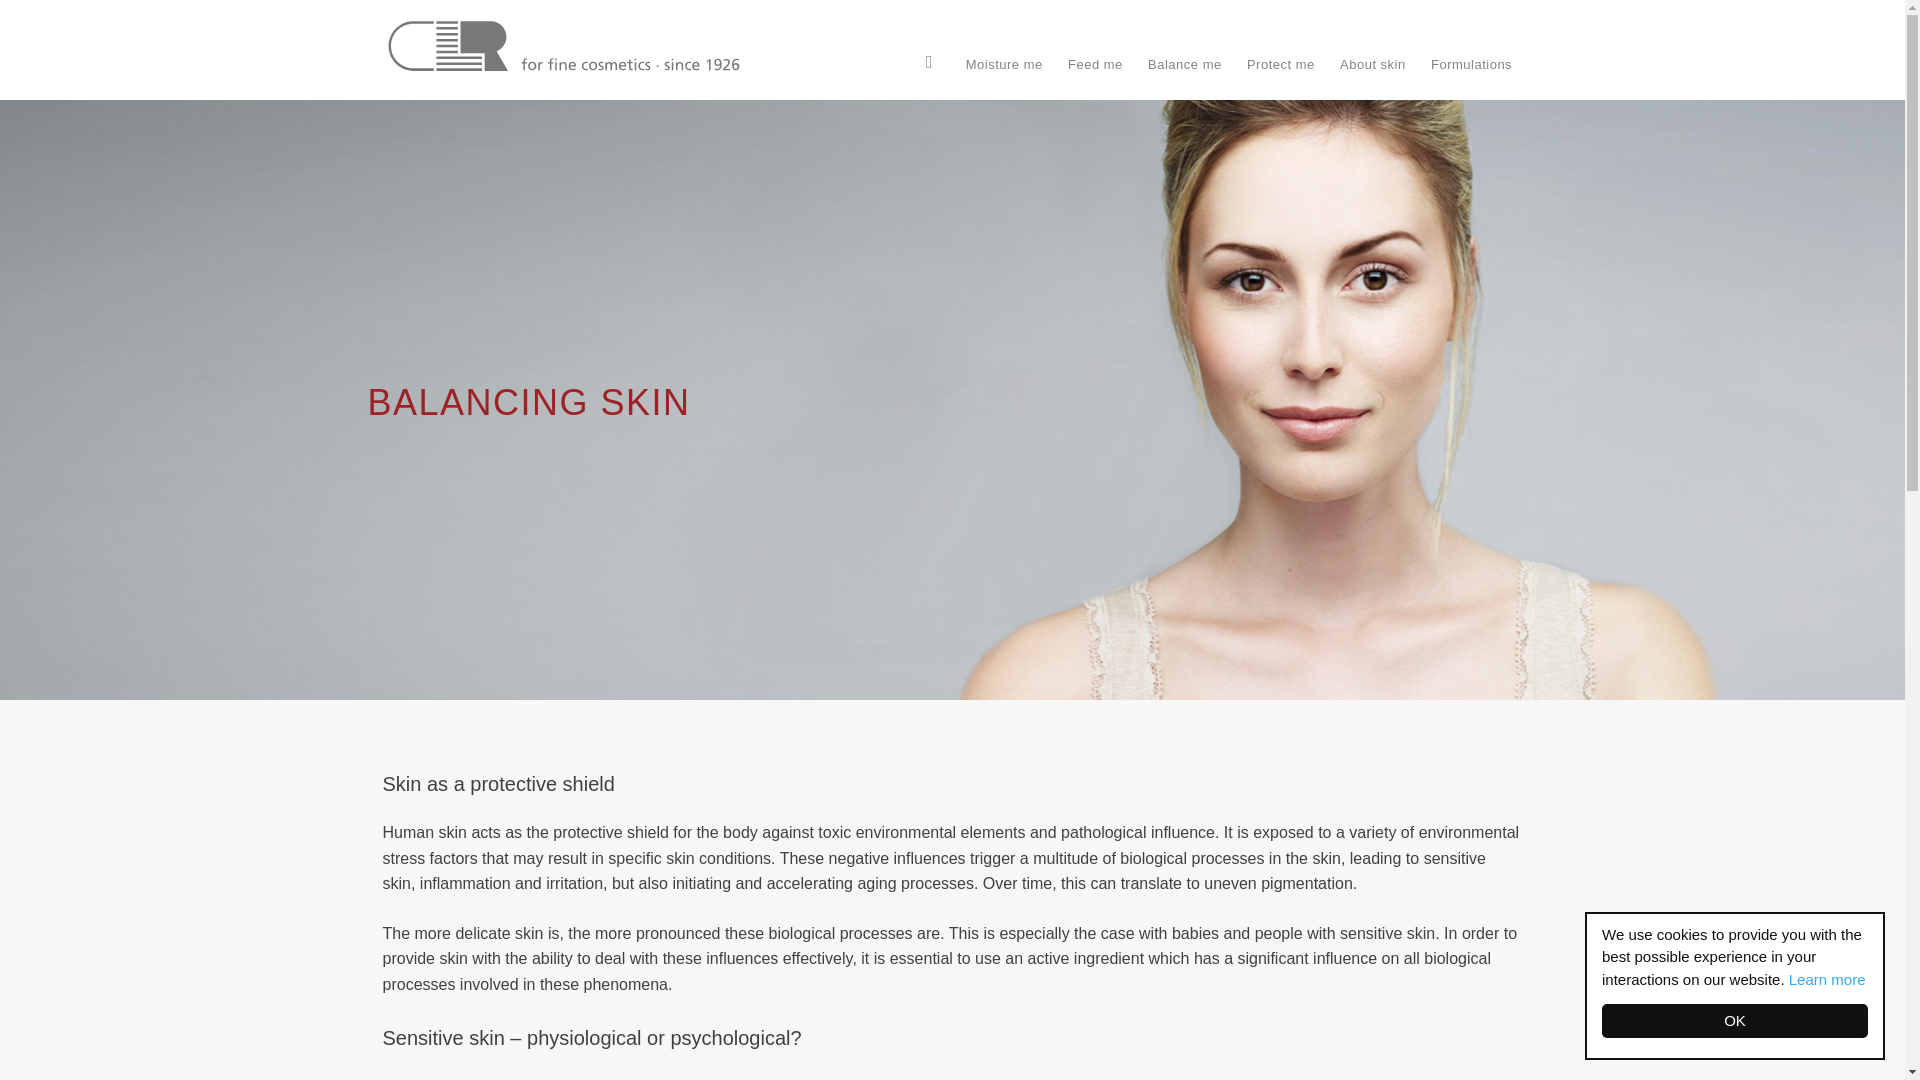 Image resolution: width=1920 pixels, height=1080 pixels. Describe the element at coordinates (1281, 65) in the screenshot. I see `Protect me` at that location.